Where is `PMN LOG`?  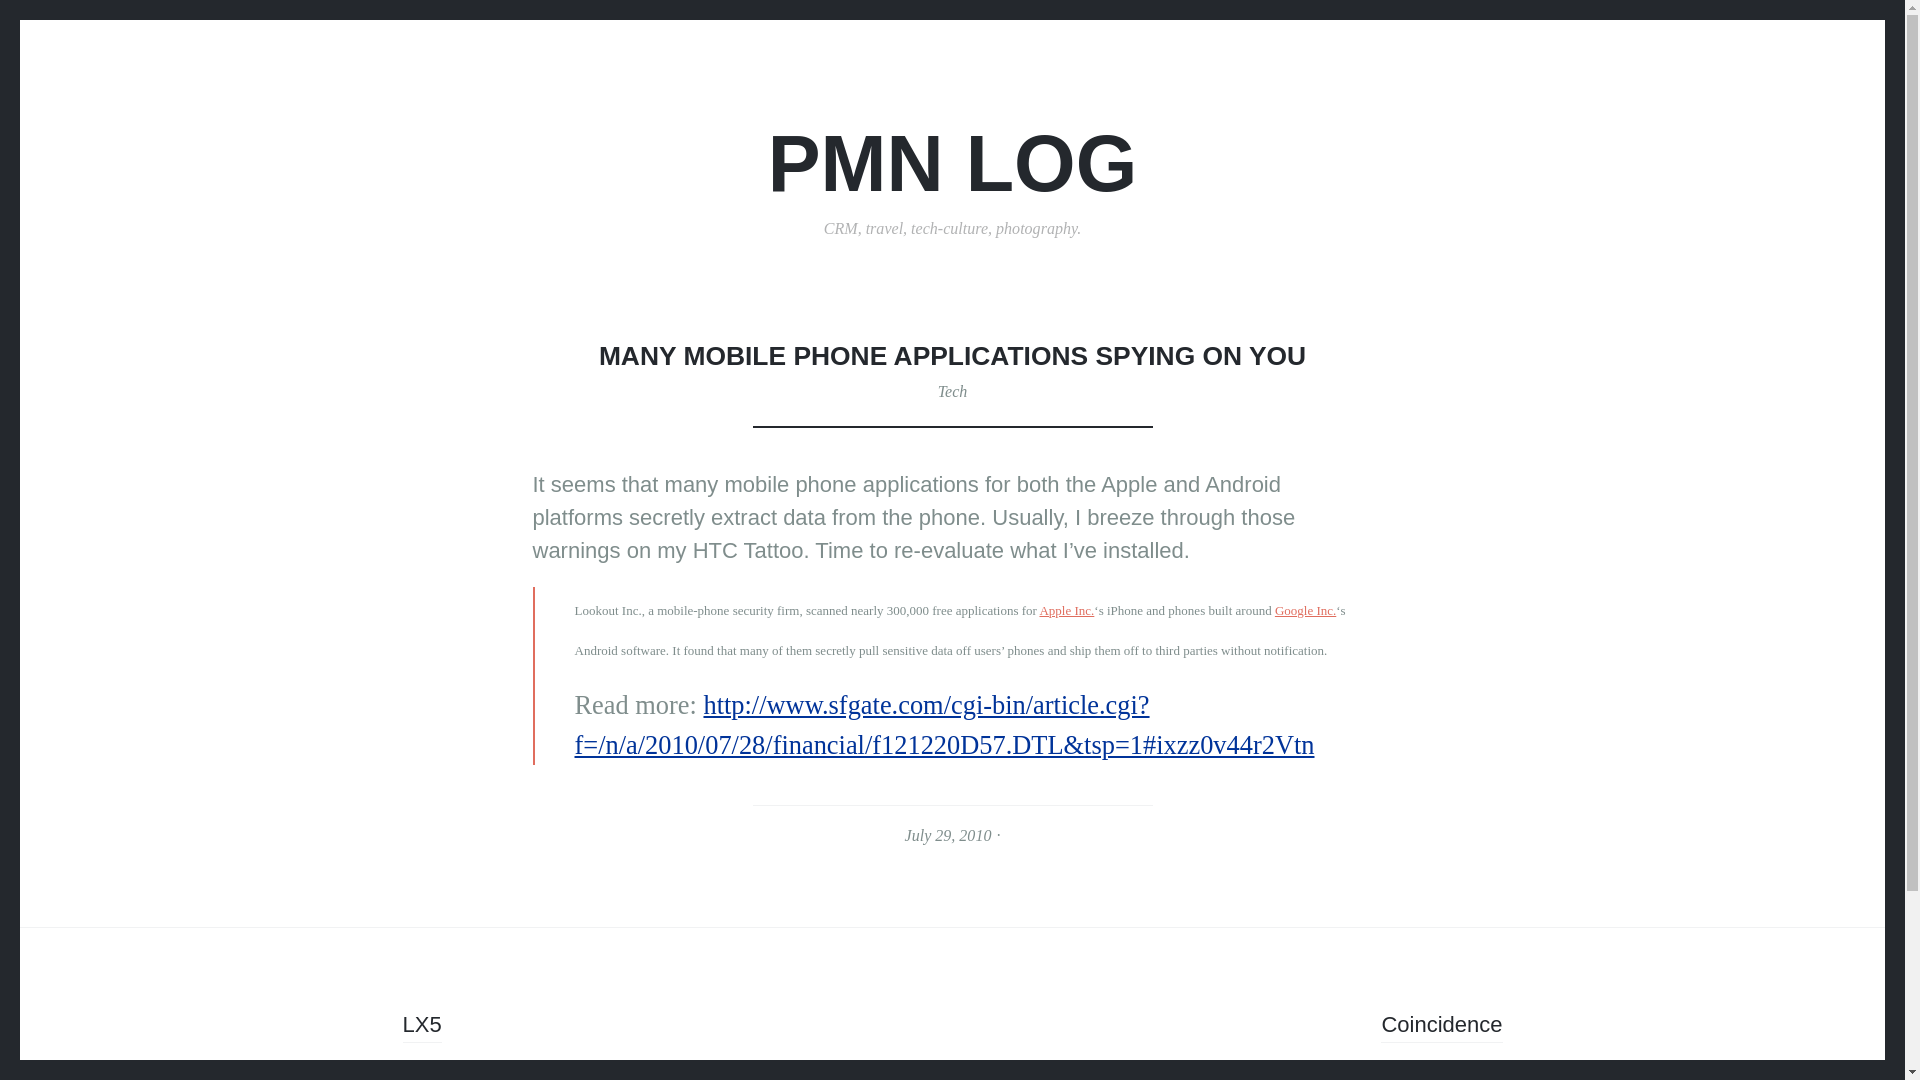
PMN LOG is located at coordinates (953, 163).